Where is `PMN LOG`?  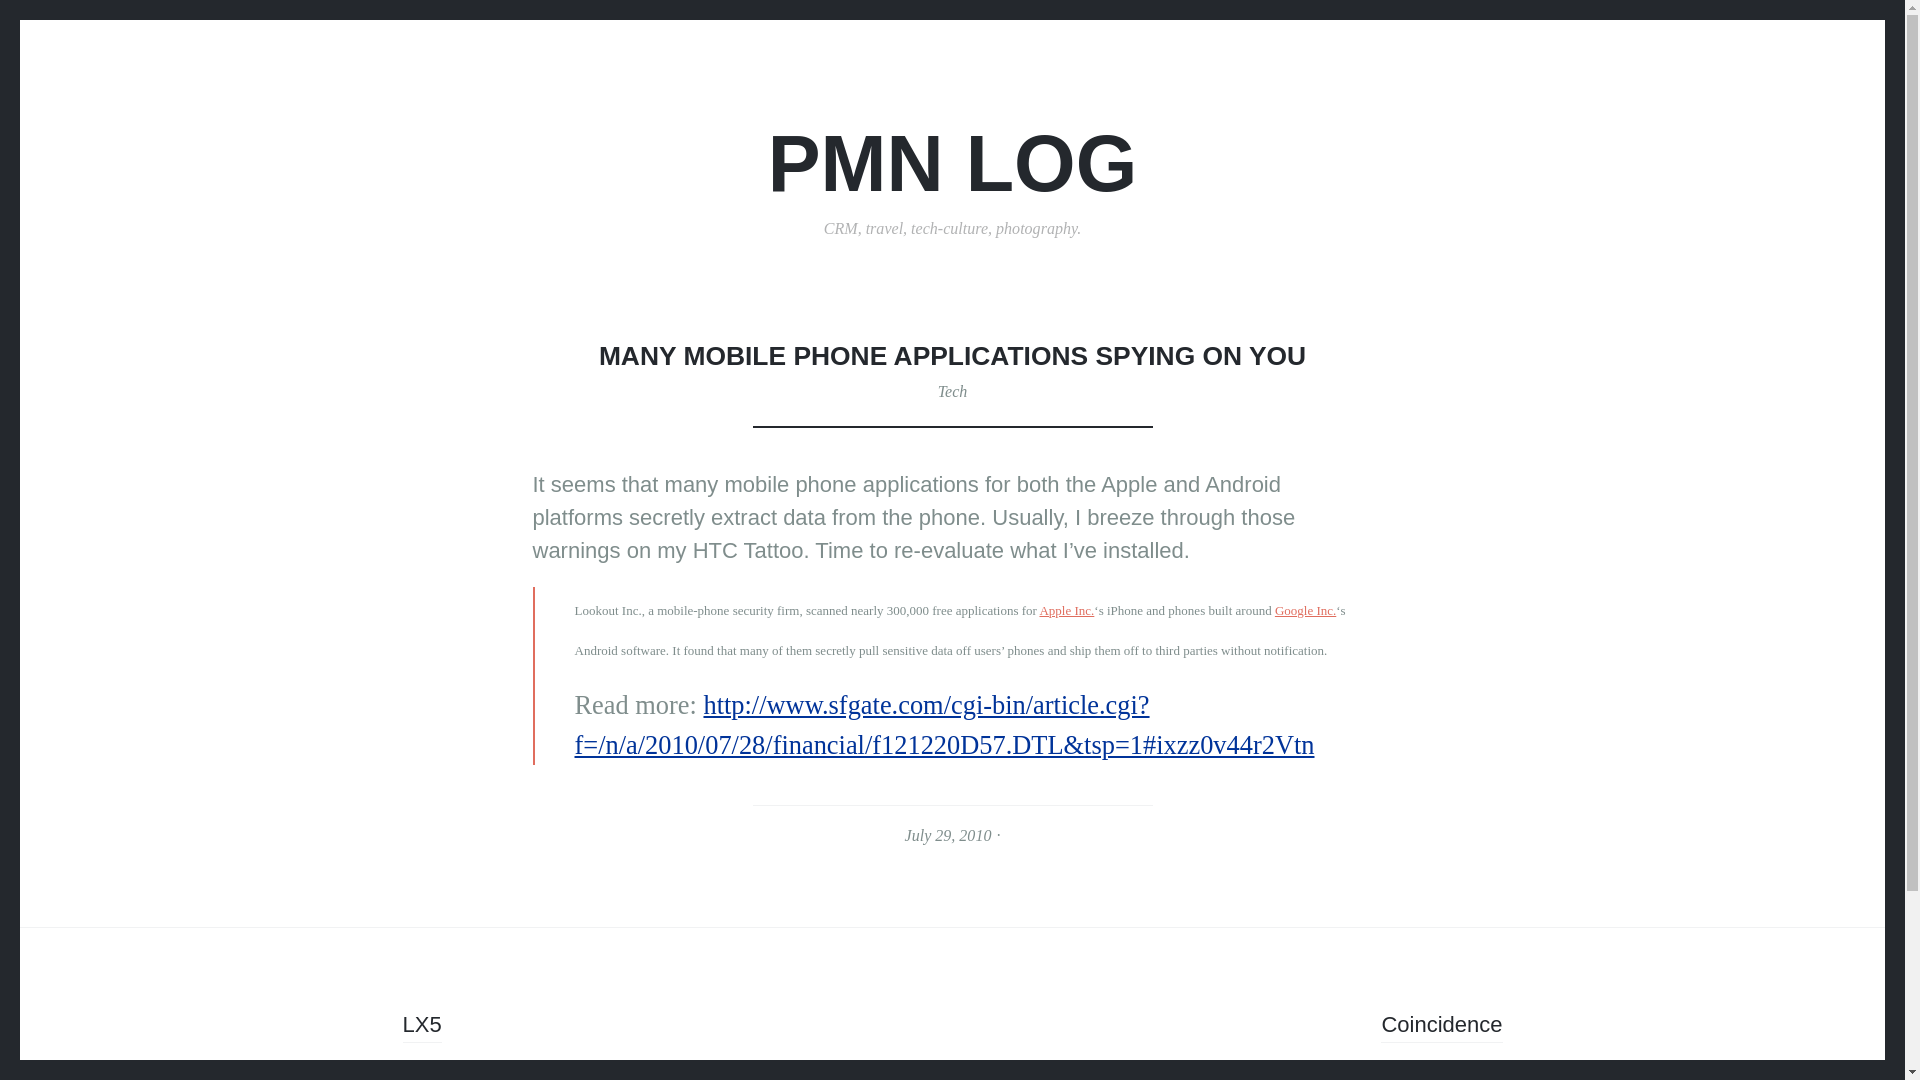
PMN LOG is located at coordinates (953, 163).